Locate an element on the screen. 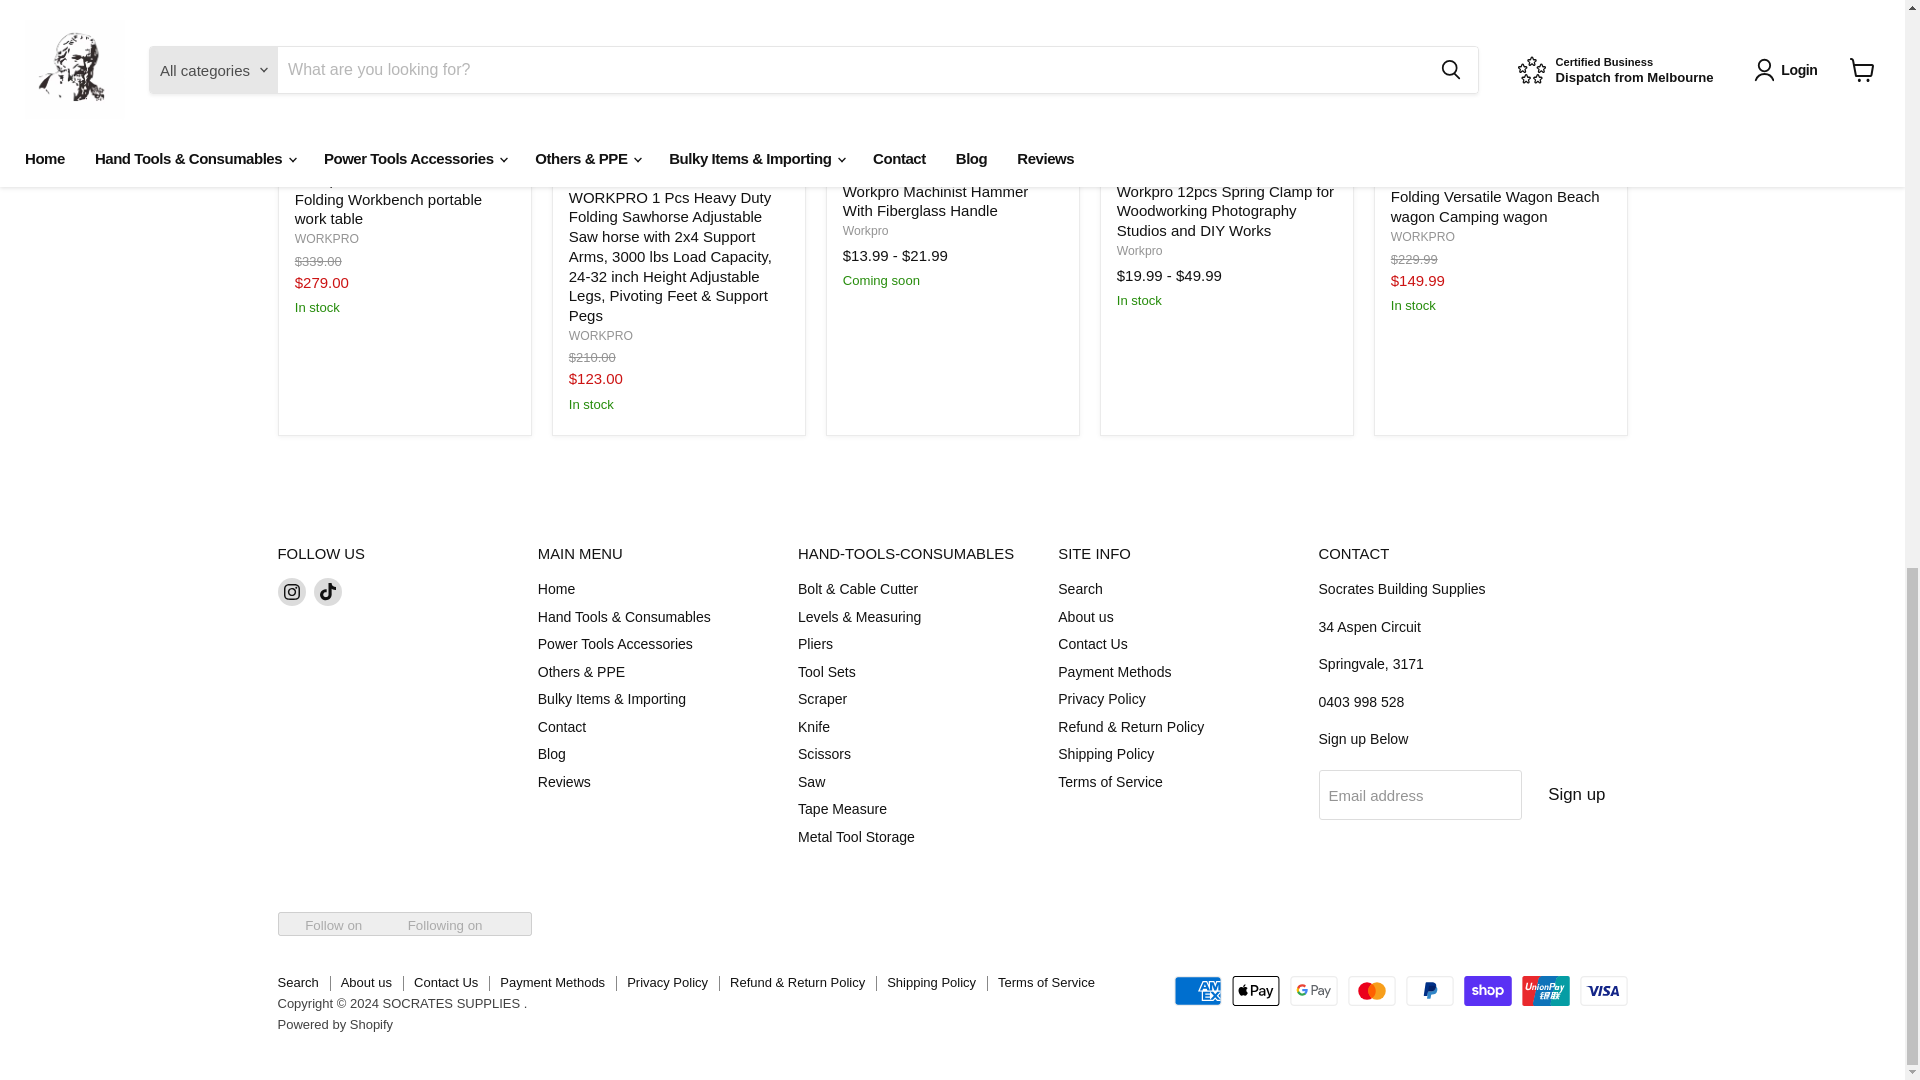 This screenshot has width=1920, height=1080. Workpro is located at coordinates (1140, 251).